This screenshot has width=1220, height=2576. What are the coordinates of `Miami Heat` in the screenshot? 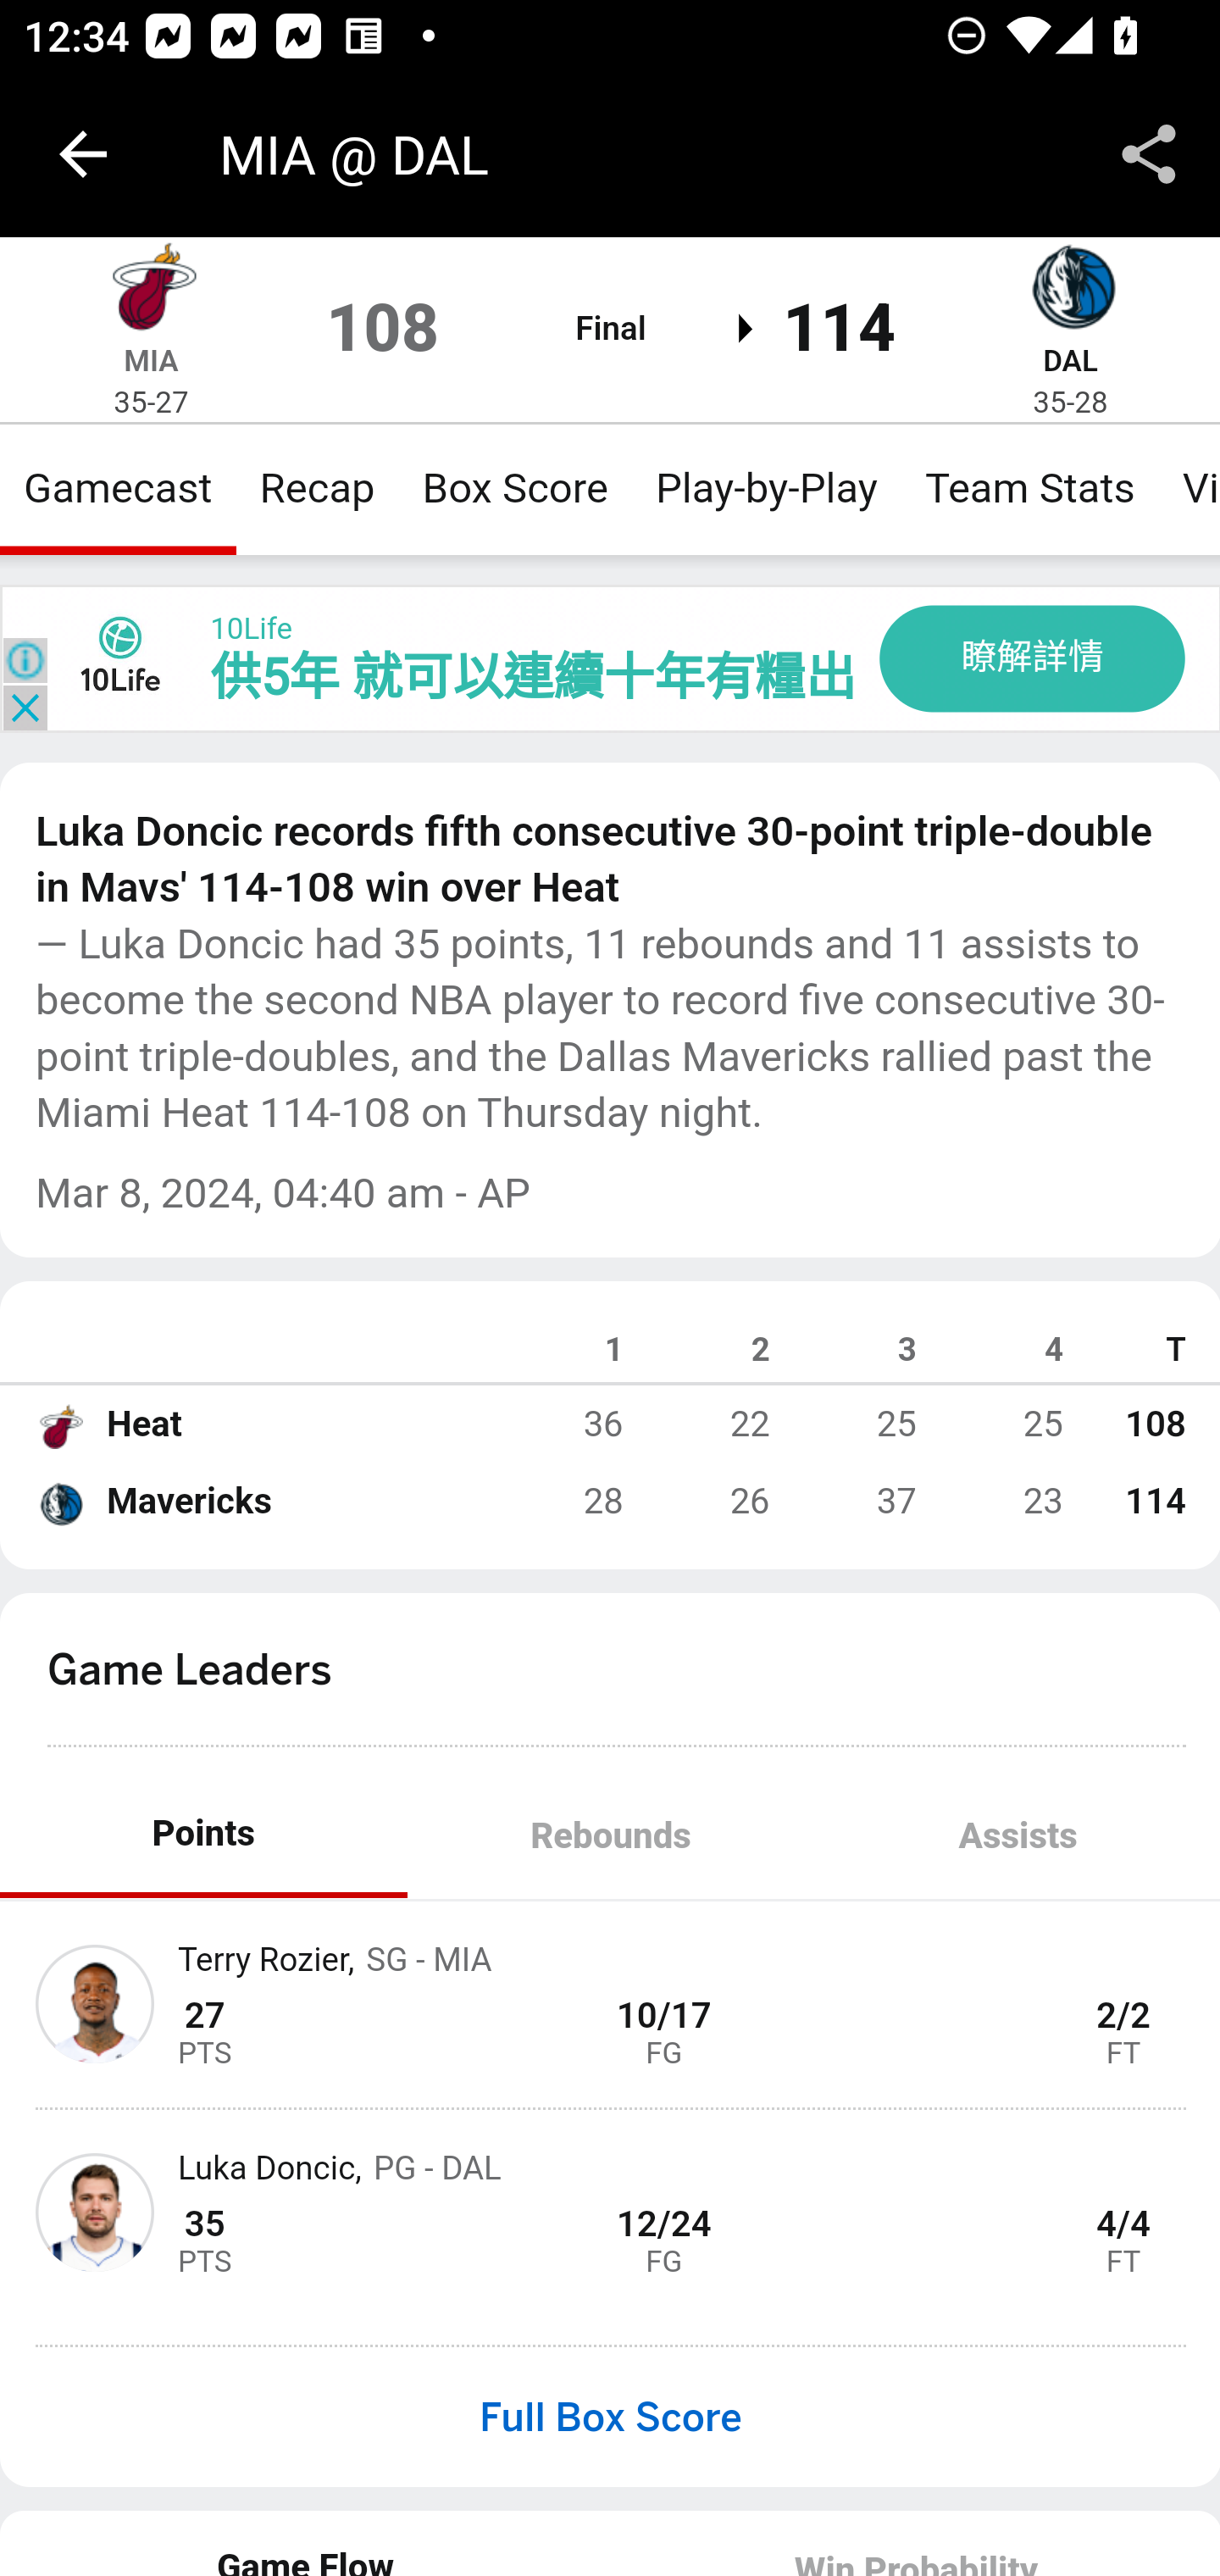 It's located at (151, 286).